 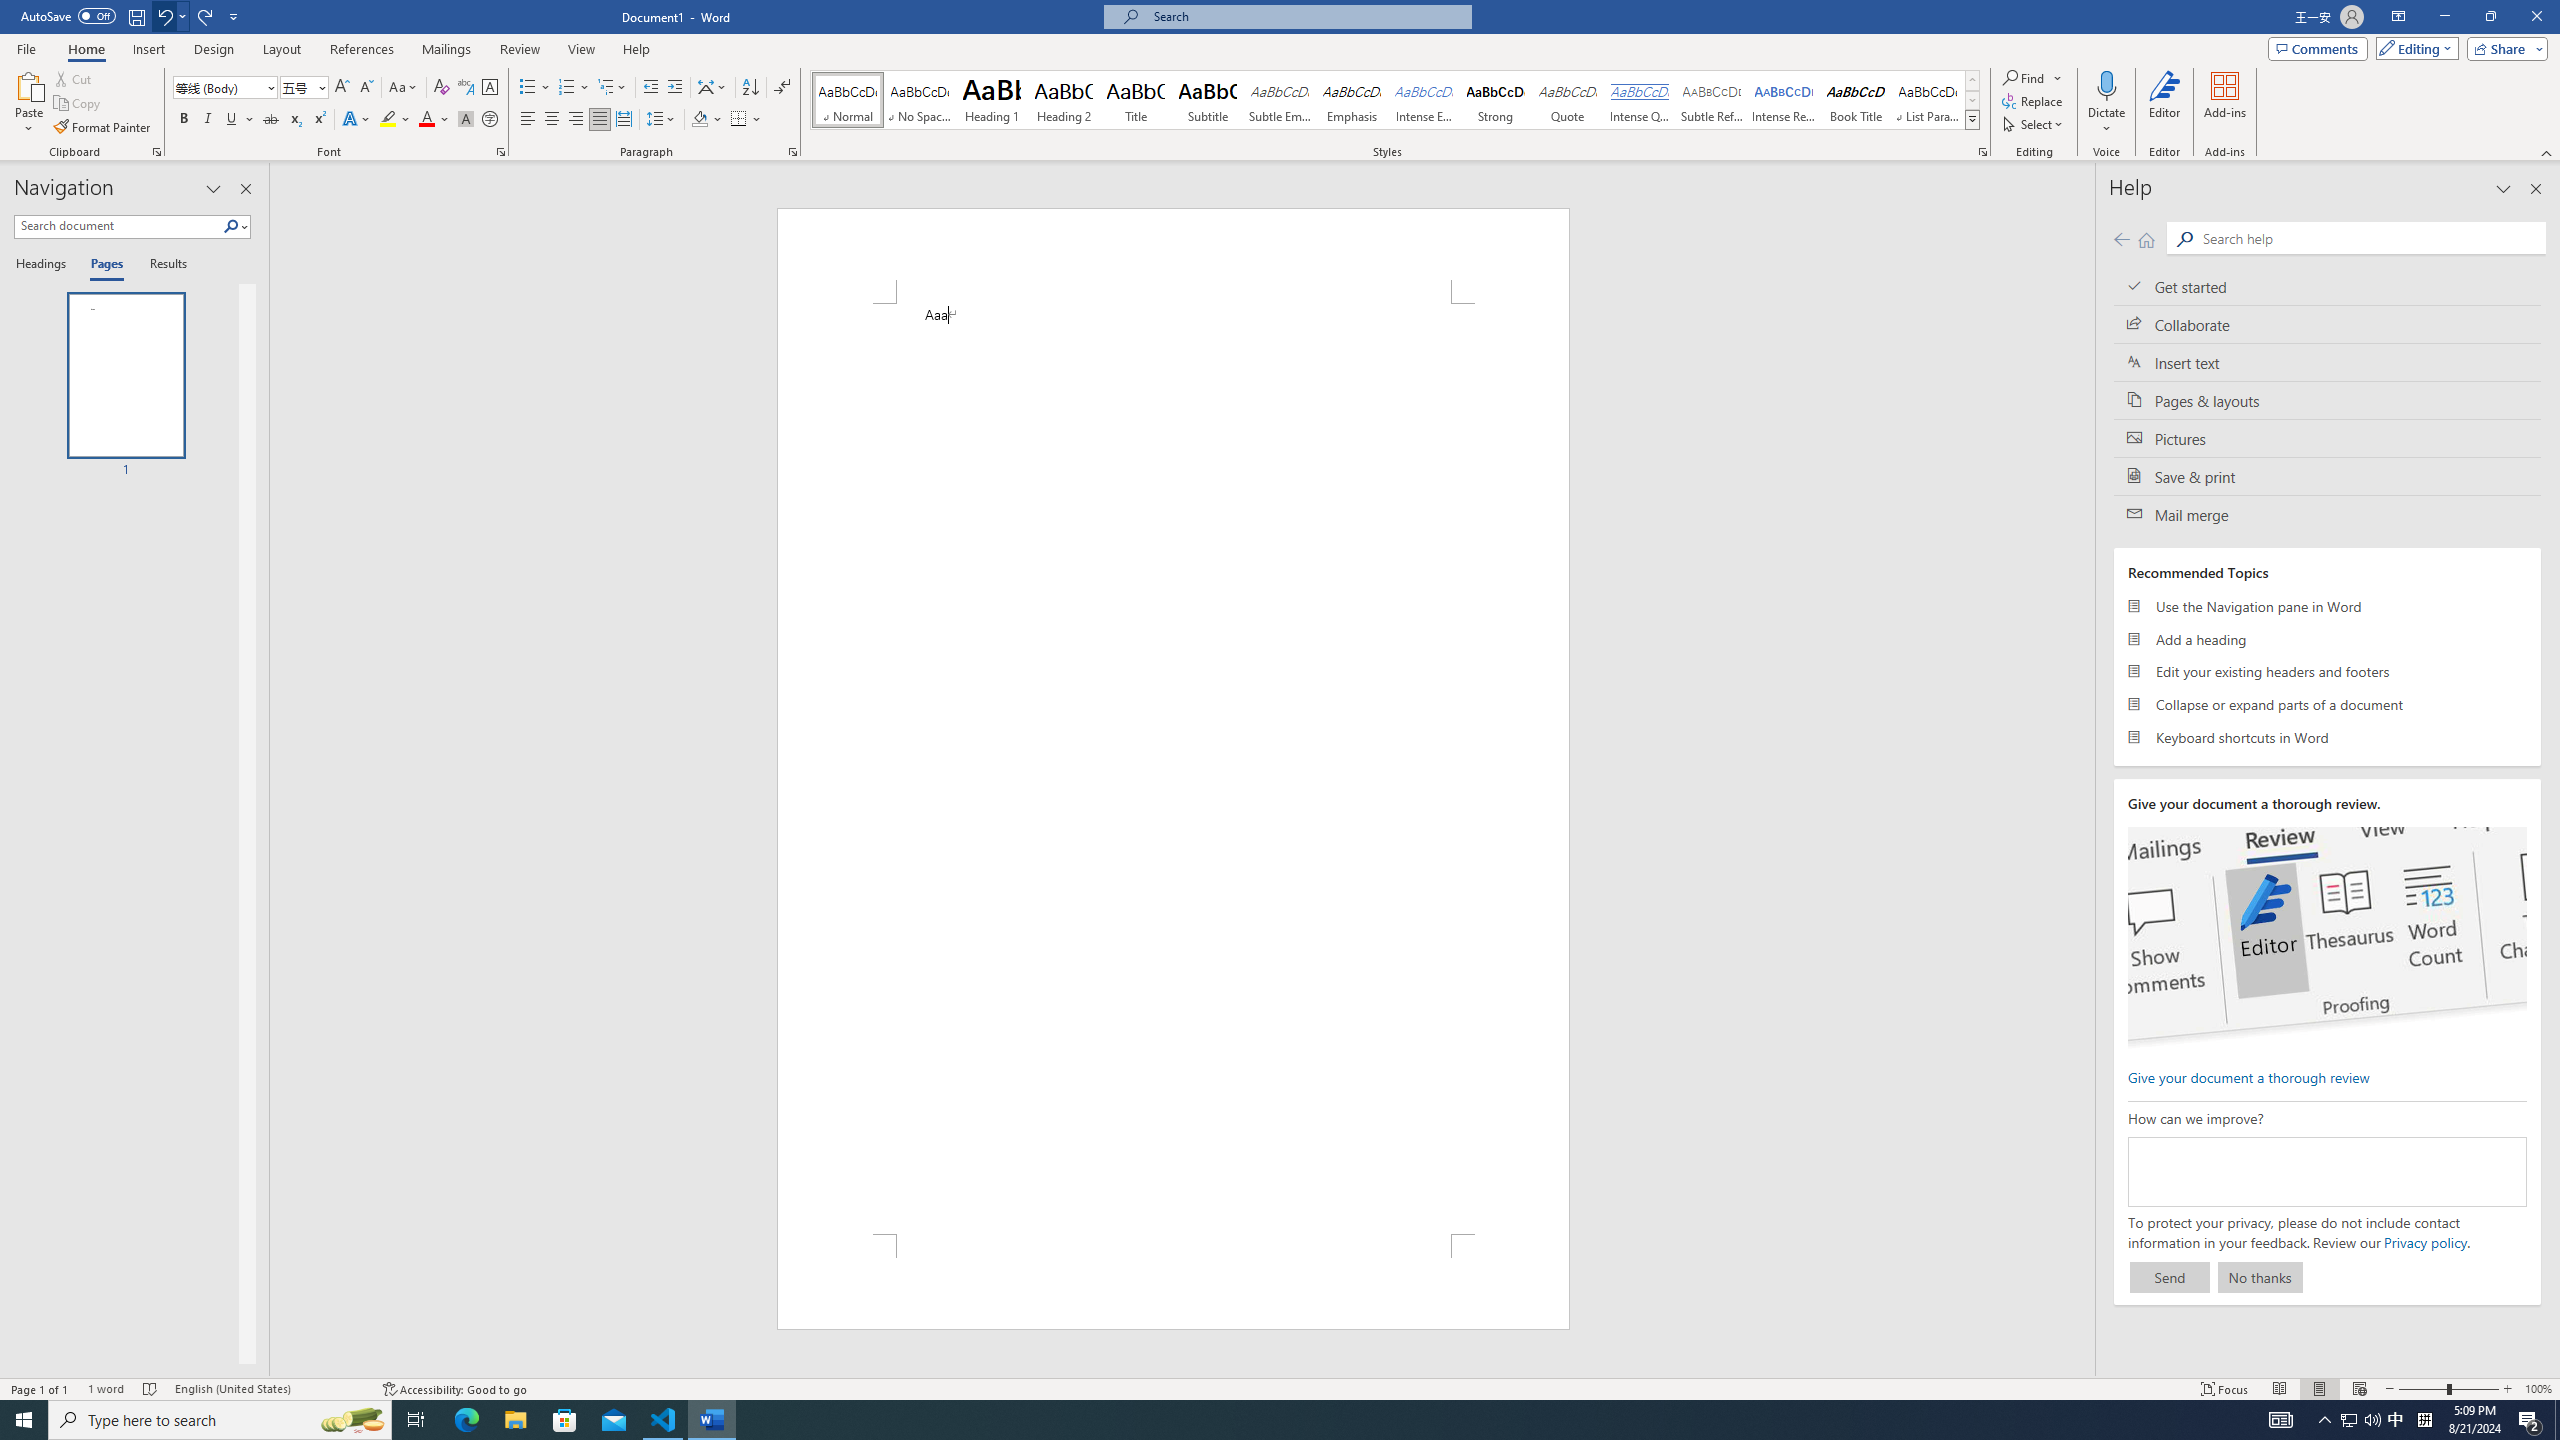 What do you see at coordinates (2166, 103) in the screenshot?
I see `Editor` at bounding box center [2166, 103].